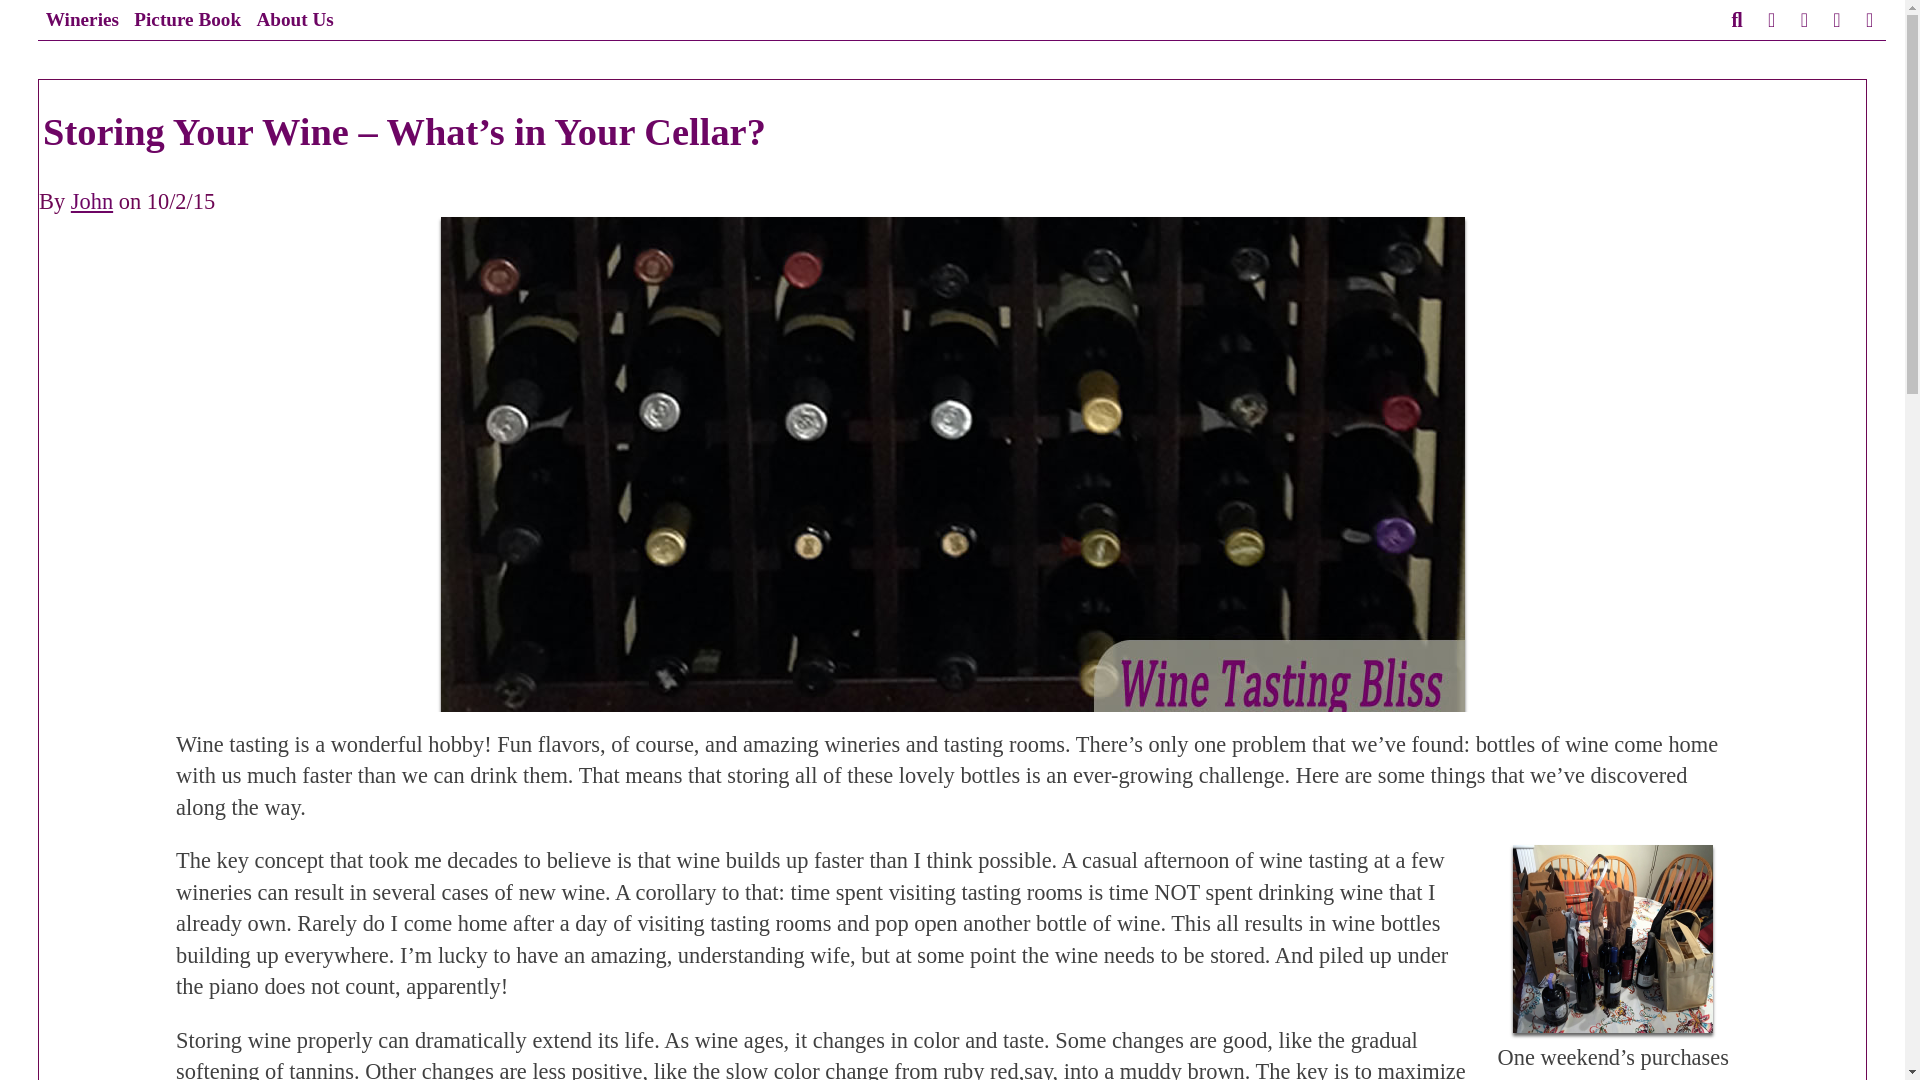 The width and height of the screenshot is (1920, 1080). What do you see at coordinates (92, 201) in the screenshot?
I see `John` at bounding box center [92, 201].